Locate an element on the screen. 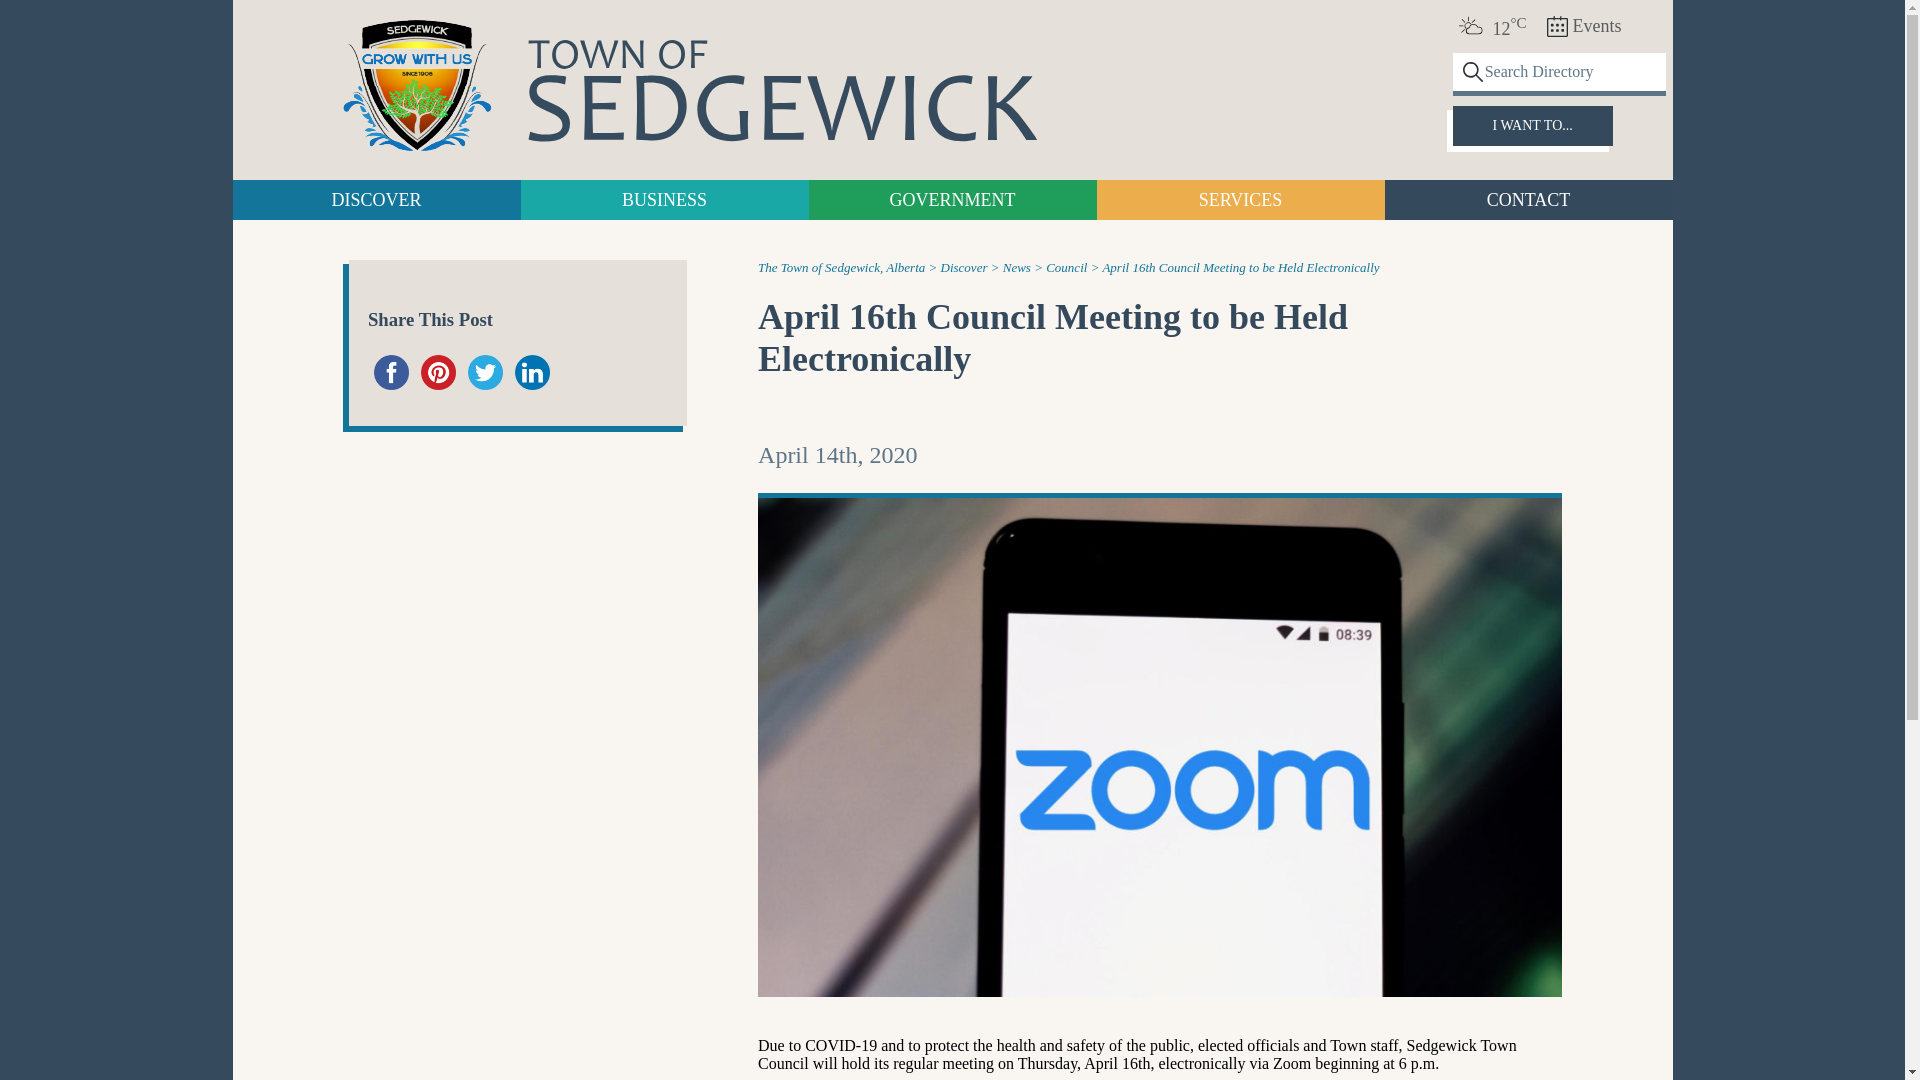 This screenshot has height=1080, width=1920. I WANT TO... is located at coordinates (1532, 125).